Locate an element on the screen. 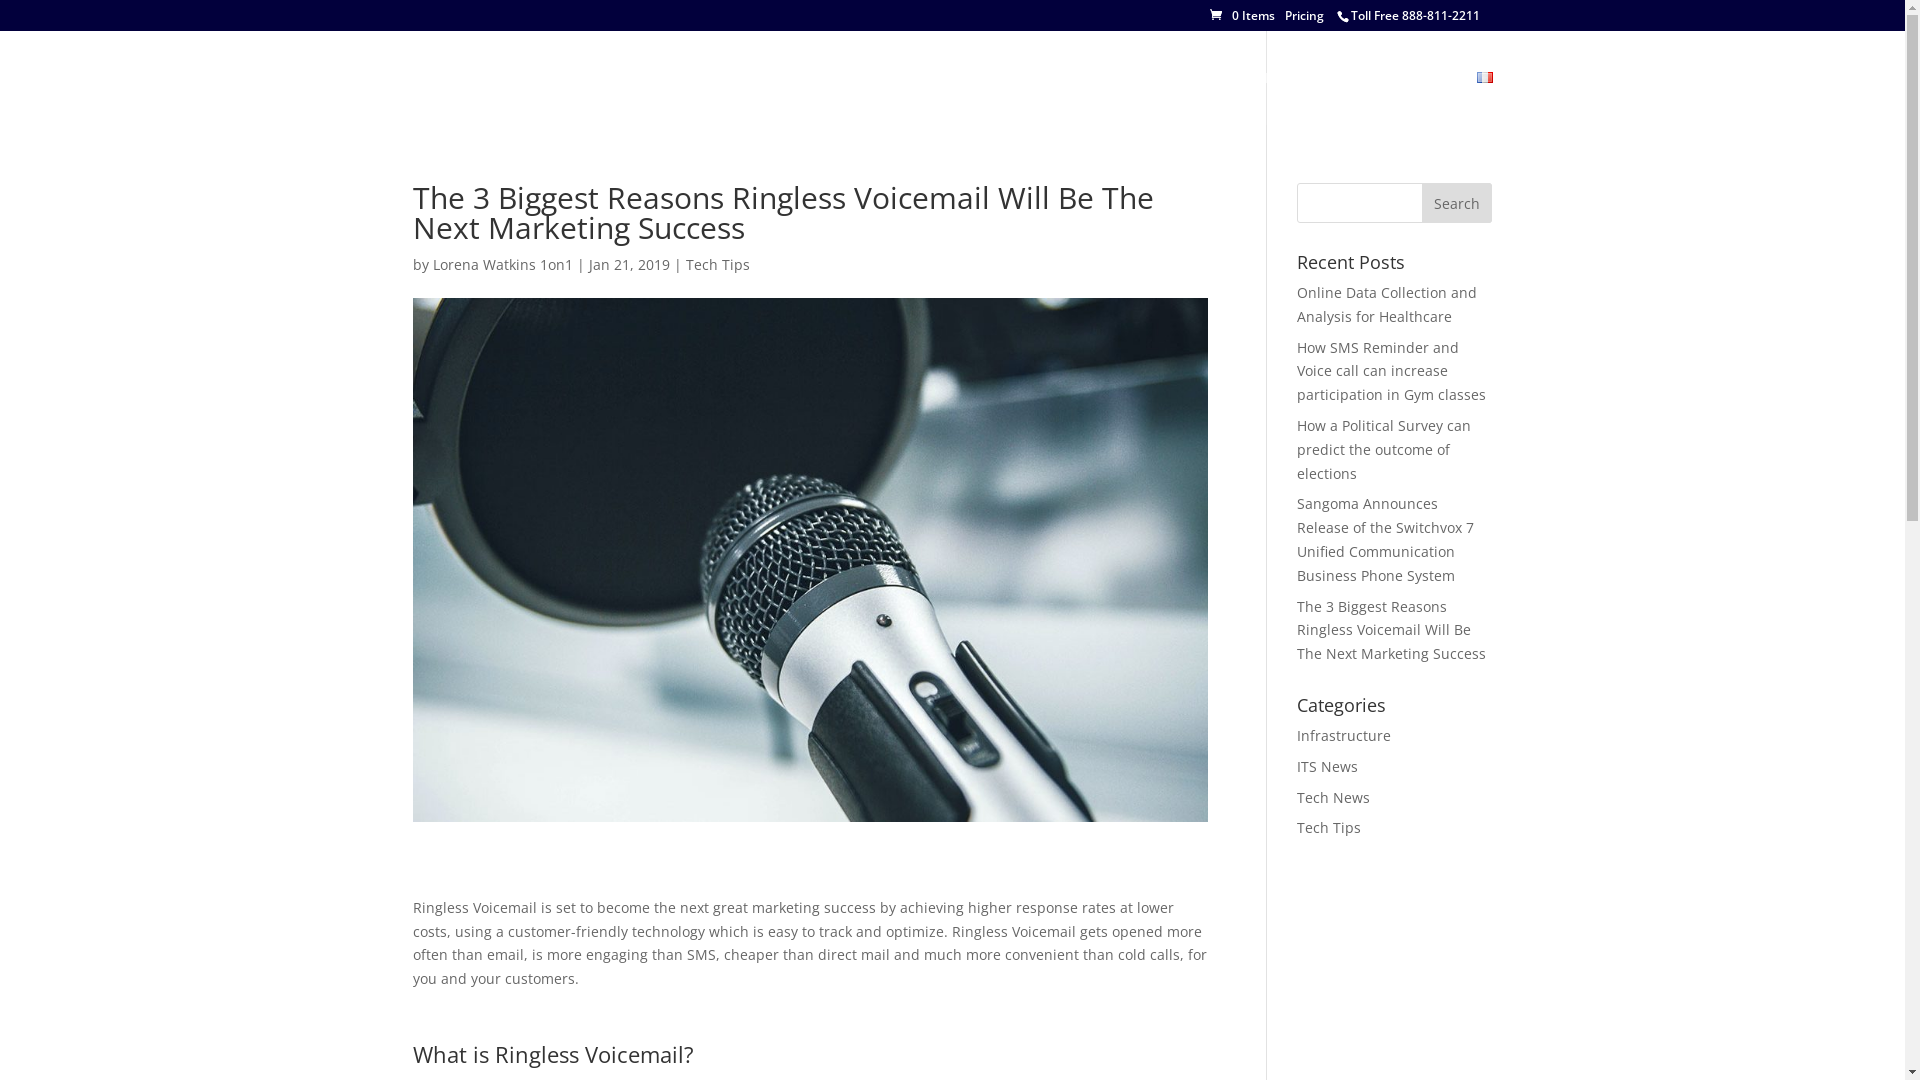 Image resolution: width=1920 pixels, height=1080 pixels. ITS News is located at coordinates (1328, 766).